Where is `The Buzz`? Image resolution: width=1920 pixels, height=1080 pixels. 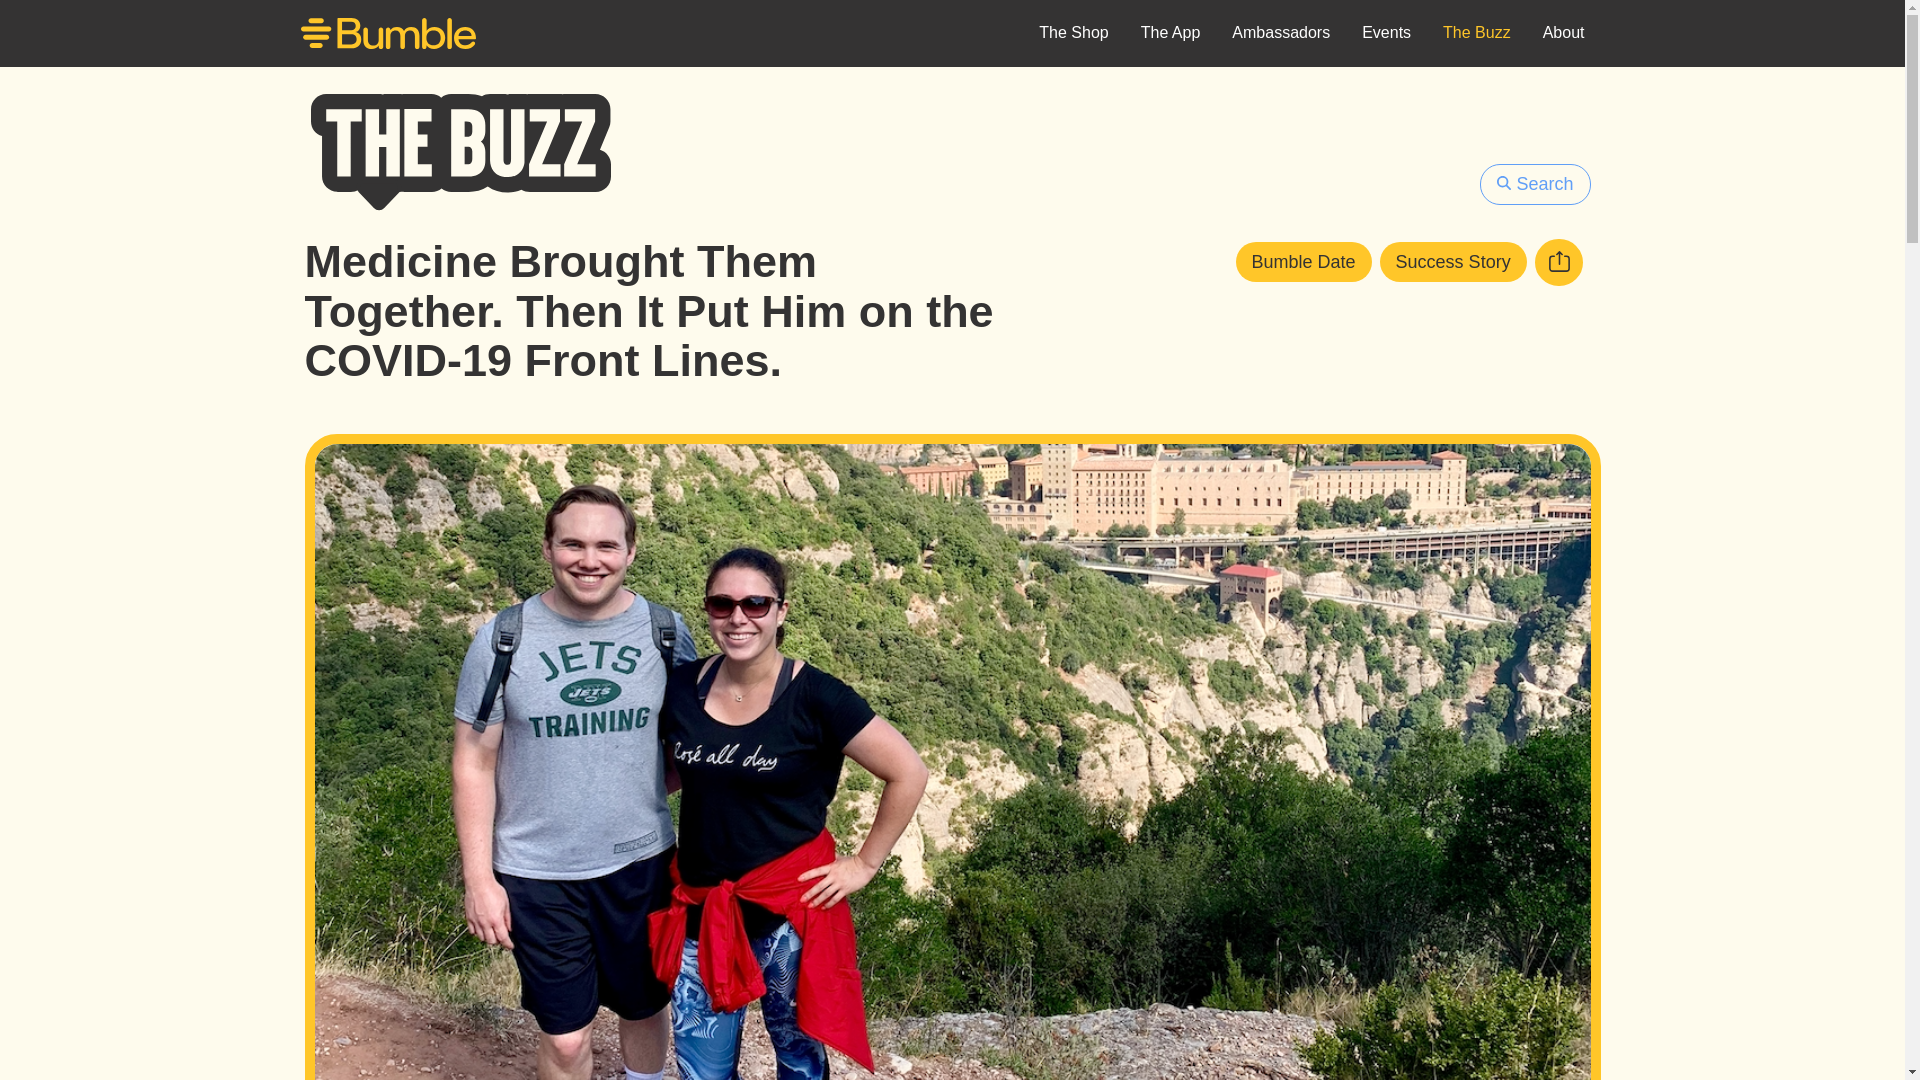
The Buzz is located at coordinates (1476, 34).